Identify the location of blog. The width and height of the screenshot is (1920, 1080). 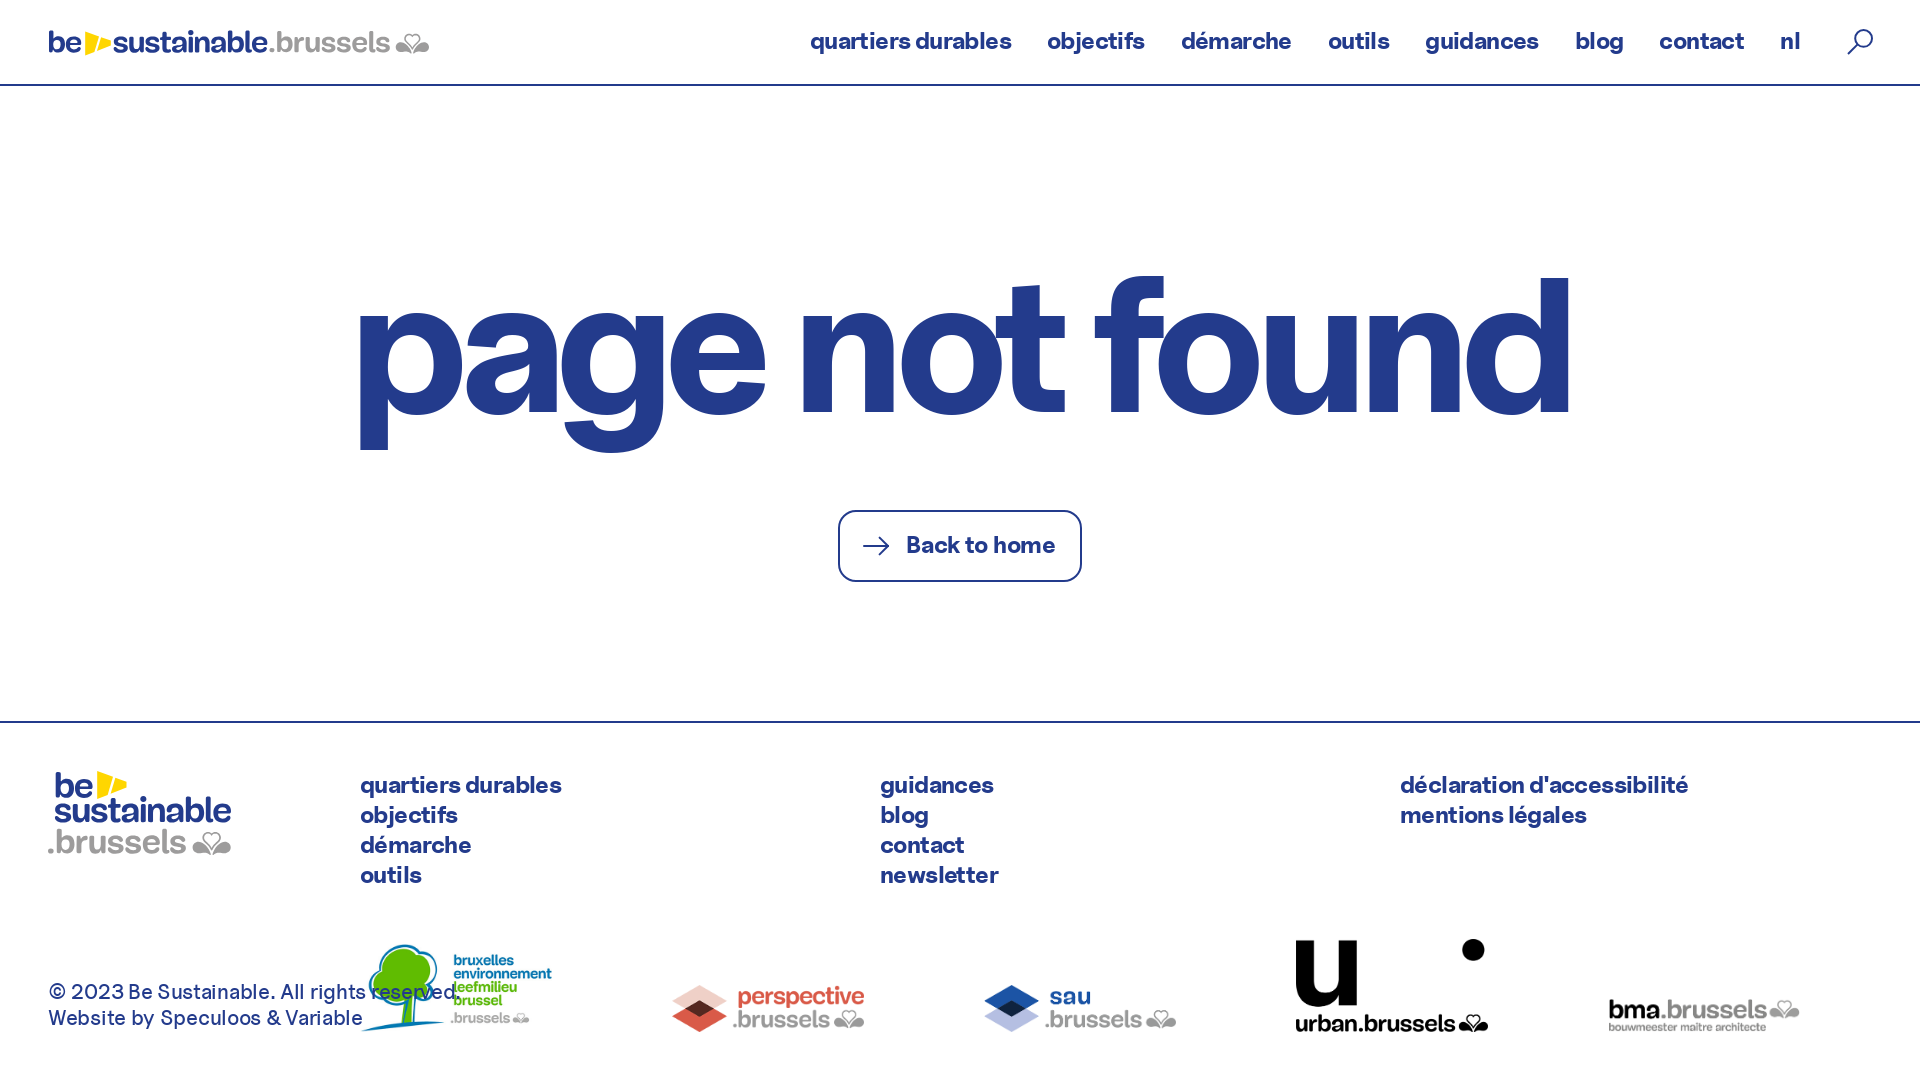
(1600, 42).